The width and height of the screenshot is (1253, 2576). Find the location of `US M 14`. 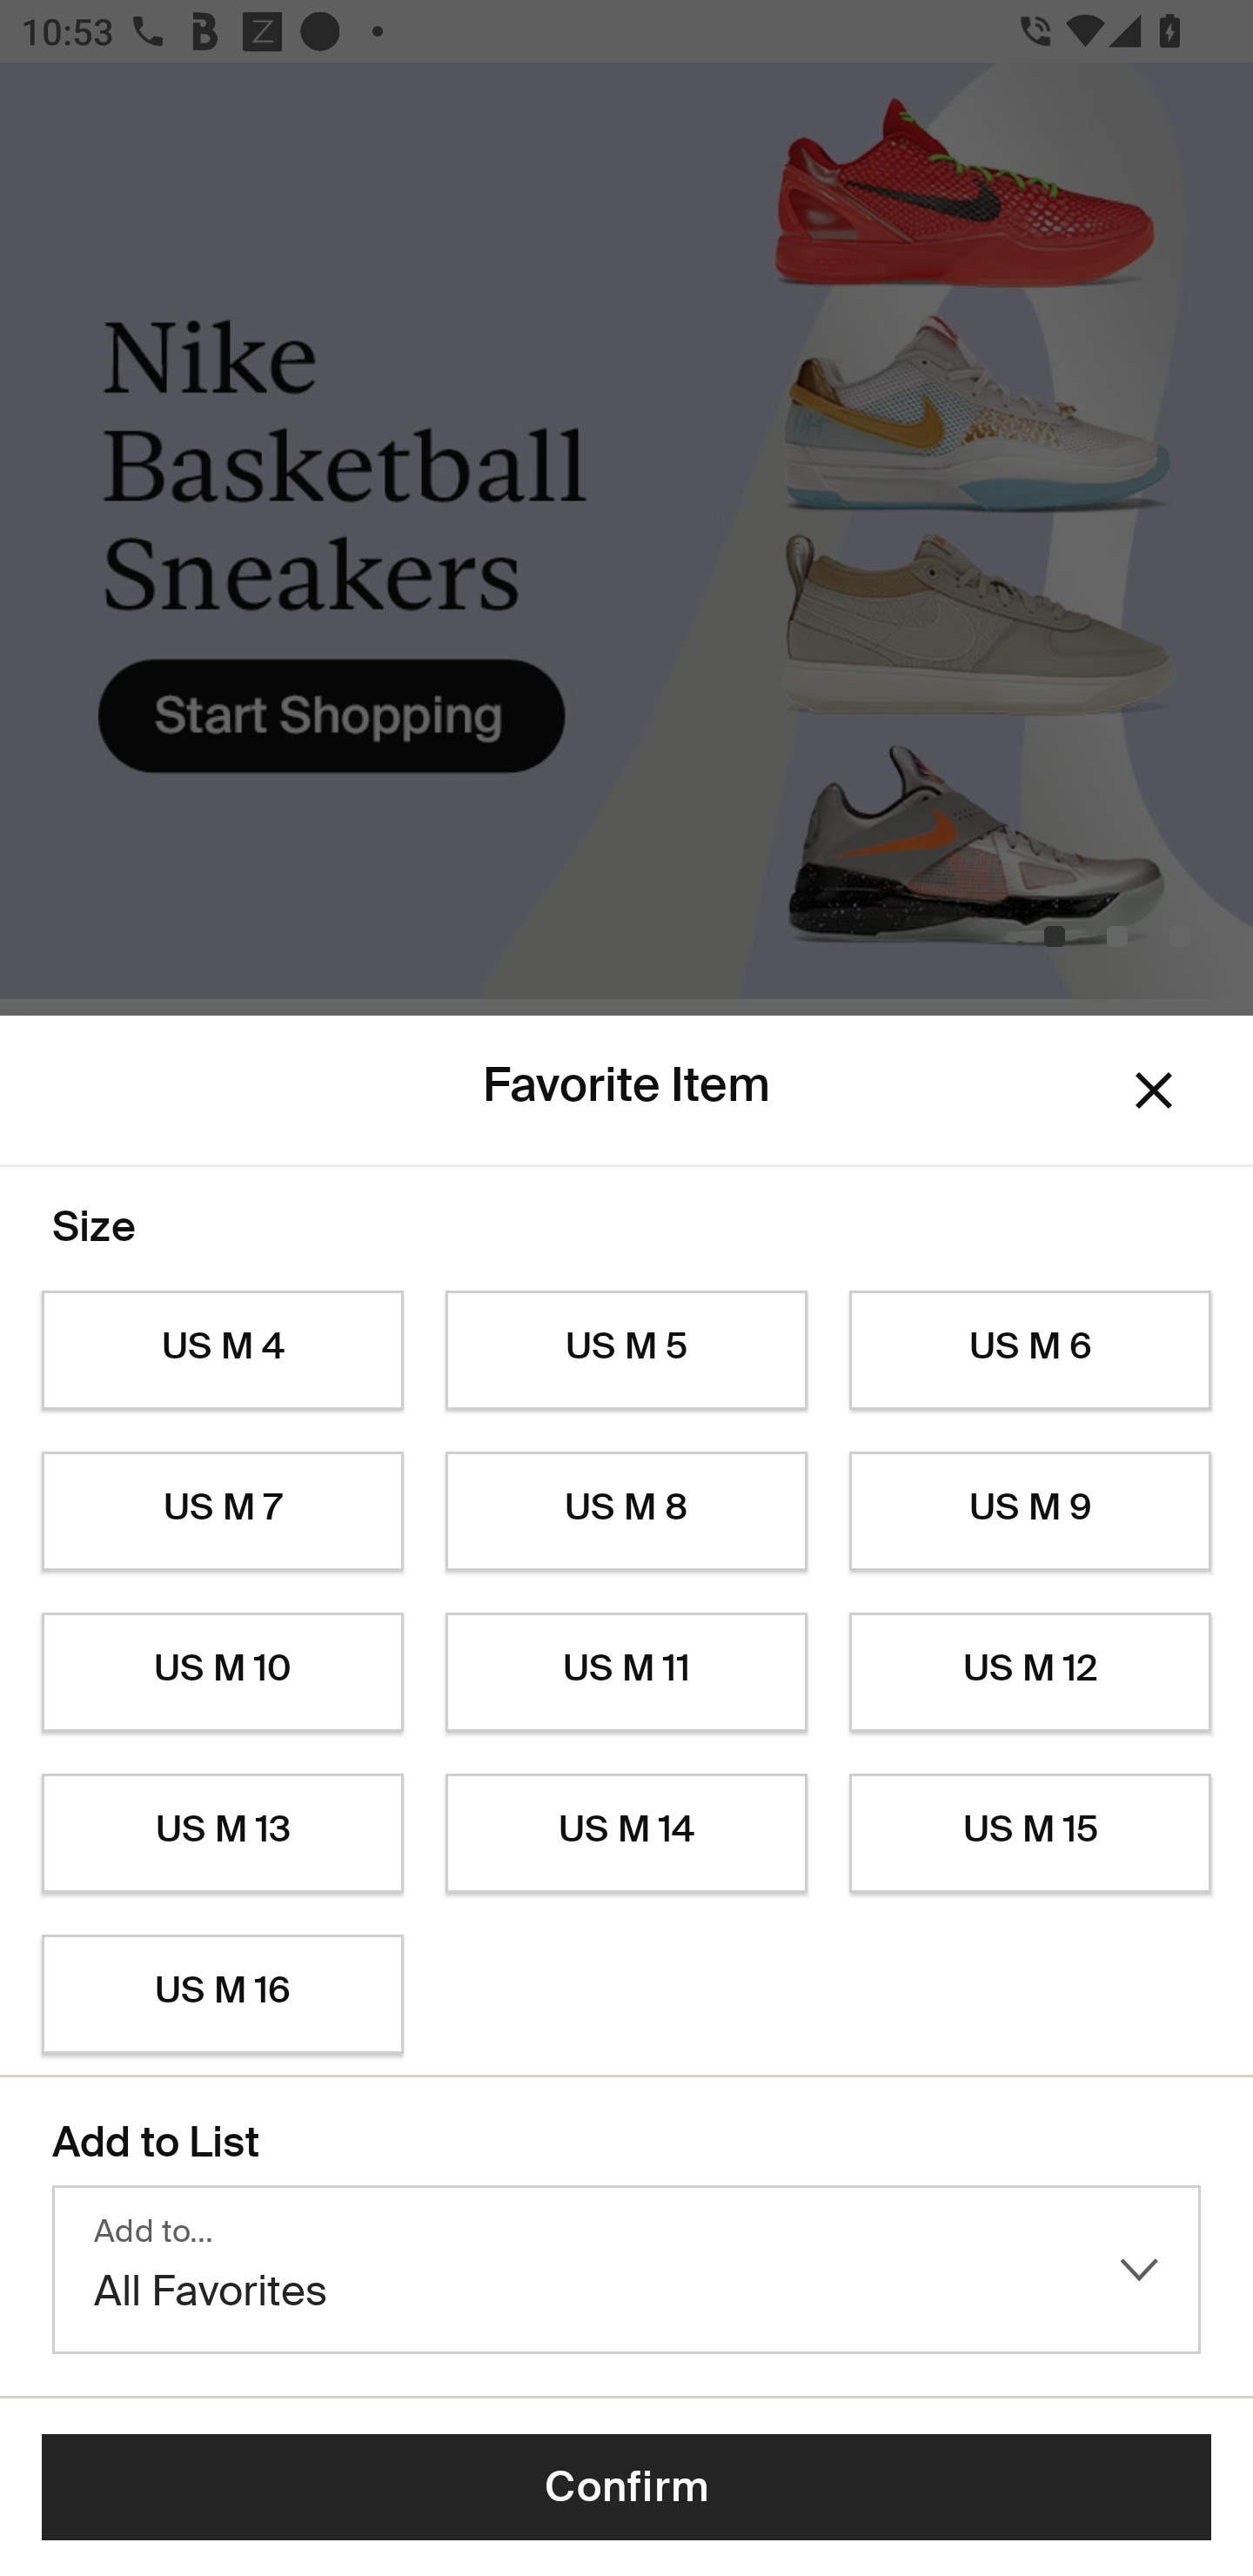

US M 14 is located at coordinates (626, 1834).